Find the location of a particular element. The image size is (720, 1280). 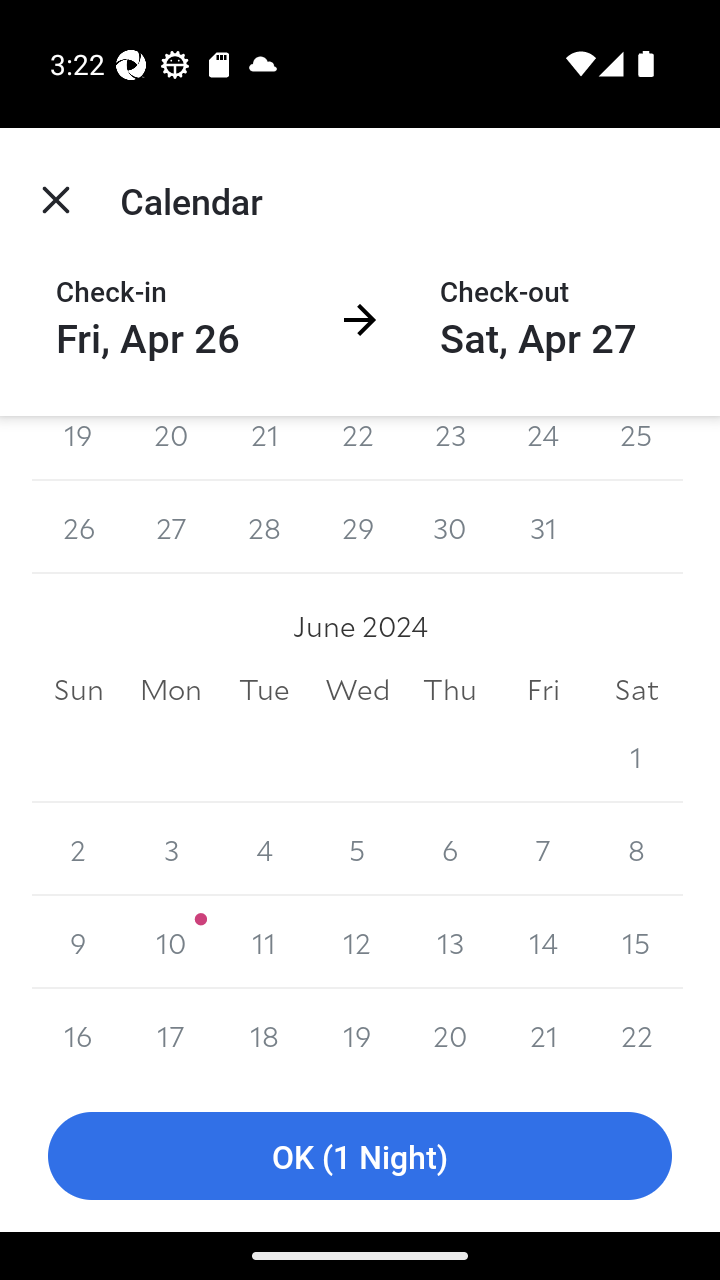

13 13 June 2024 is located at coordinates (450, 942).